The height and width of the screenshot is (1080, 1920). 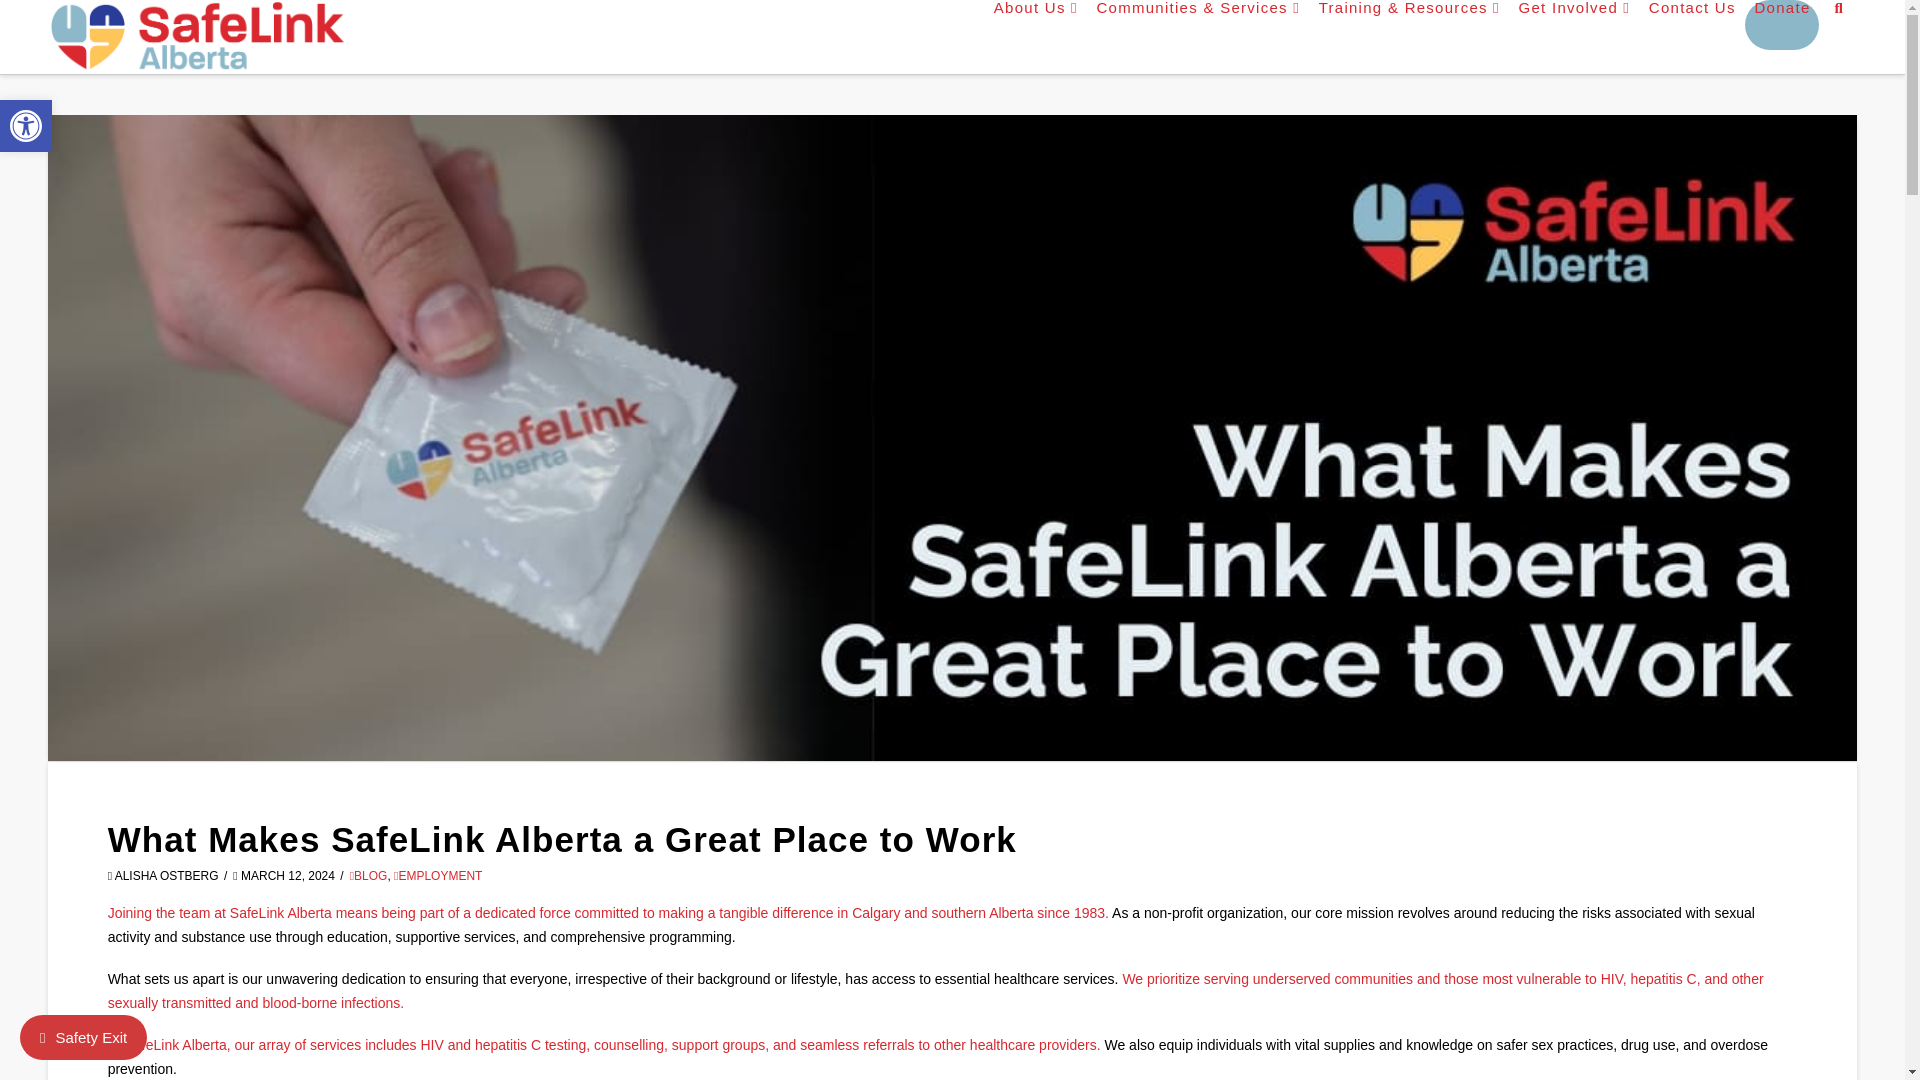 I want to click on About Us, so click(x=1034, y=24).